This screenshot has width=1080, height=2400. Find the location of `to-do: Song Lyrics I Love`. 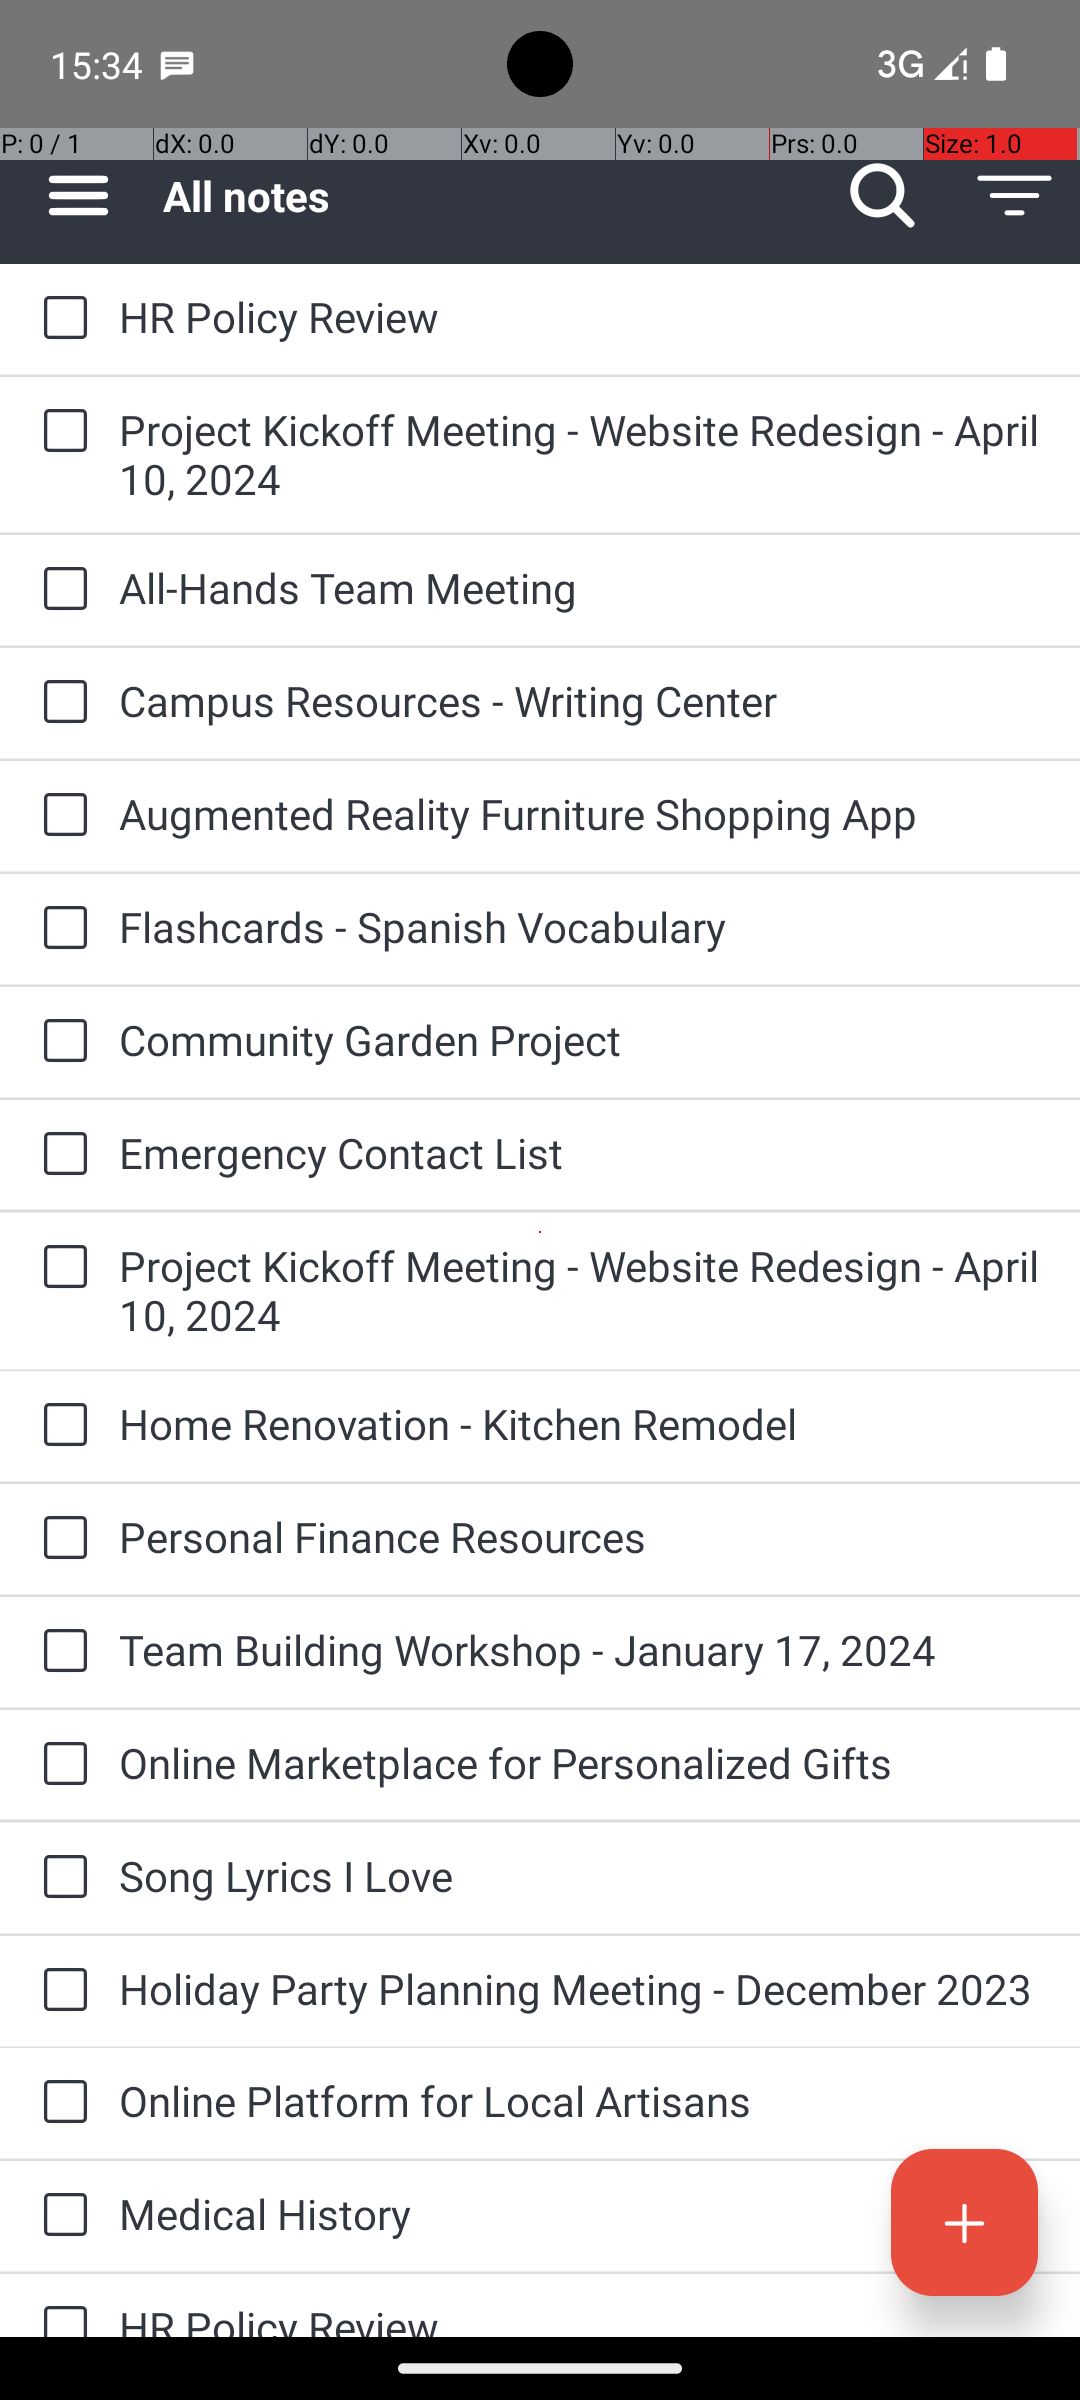

to-do: Song Lyrics I Love is located at coordinates (60, 1878).